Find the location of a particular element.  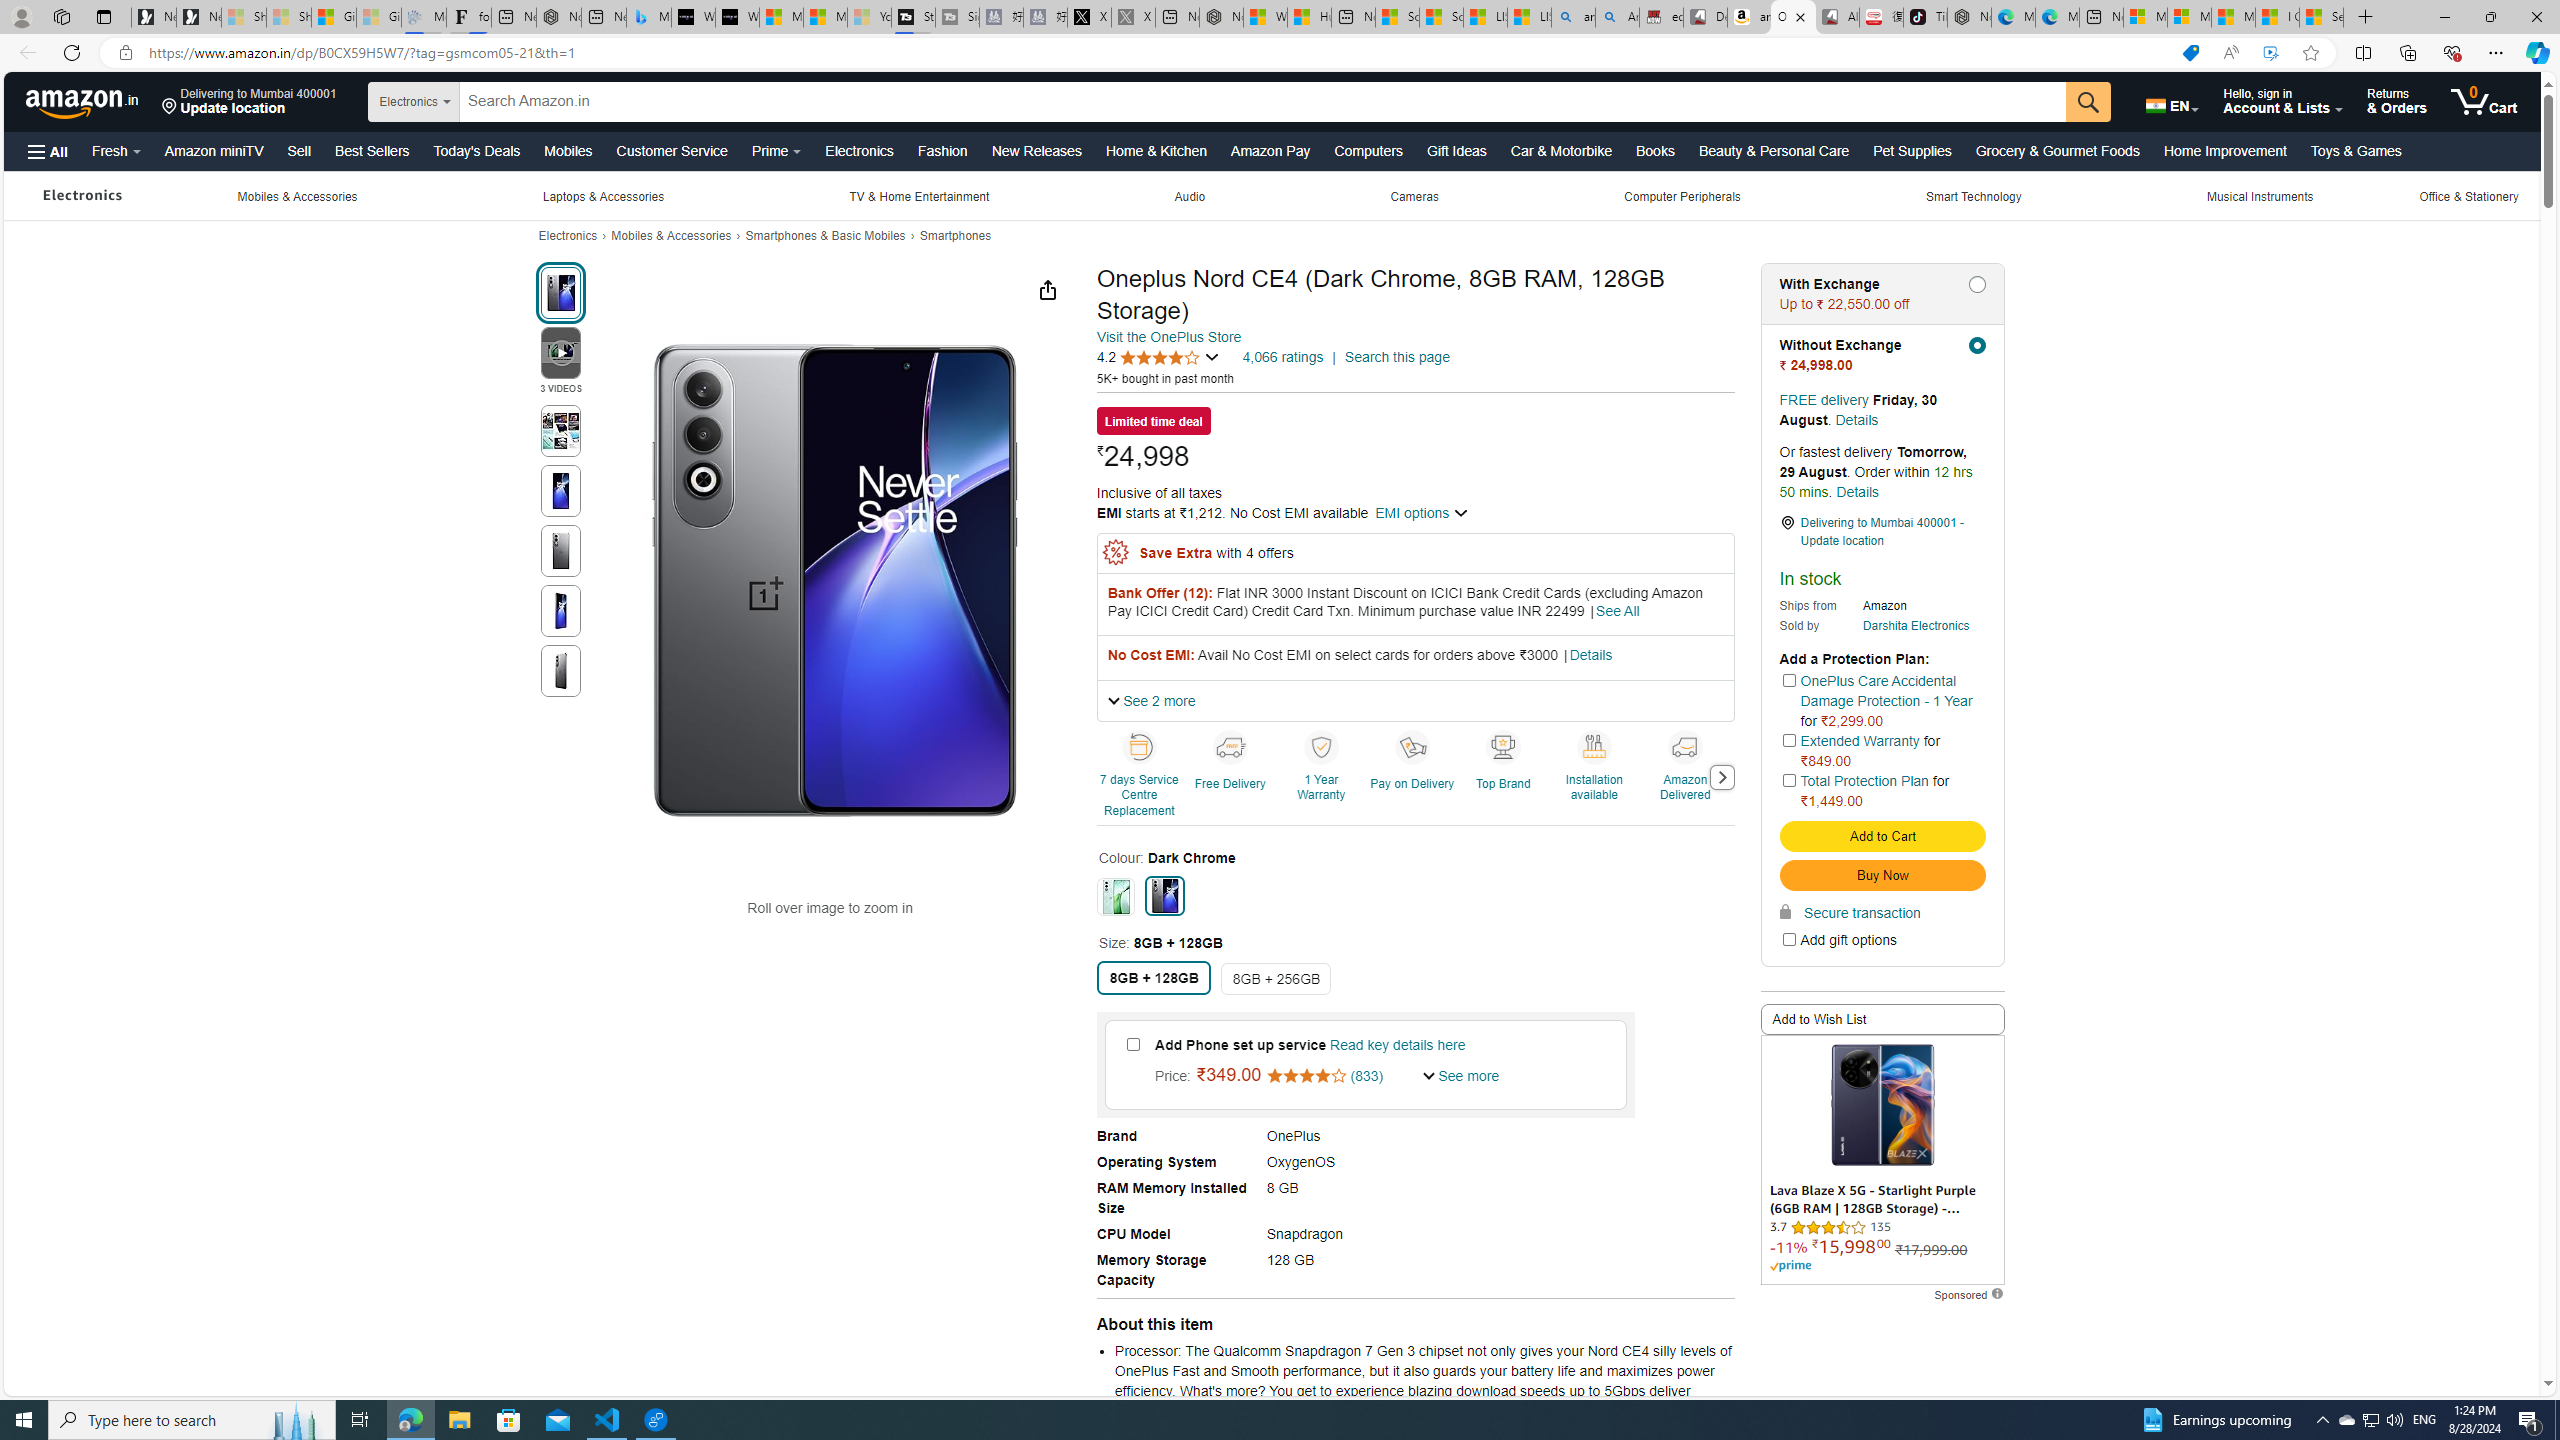

|See All is located at coordinates (1614, 612).